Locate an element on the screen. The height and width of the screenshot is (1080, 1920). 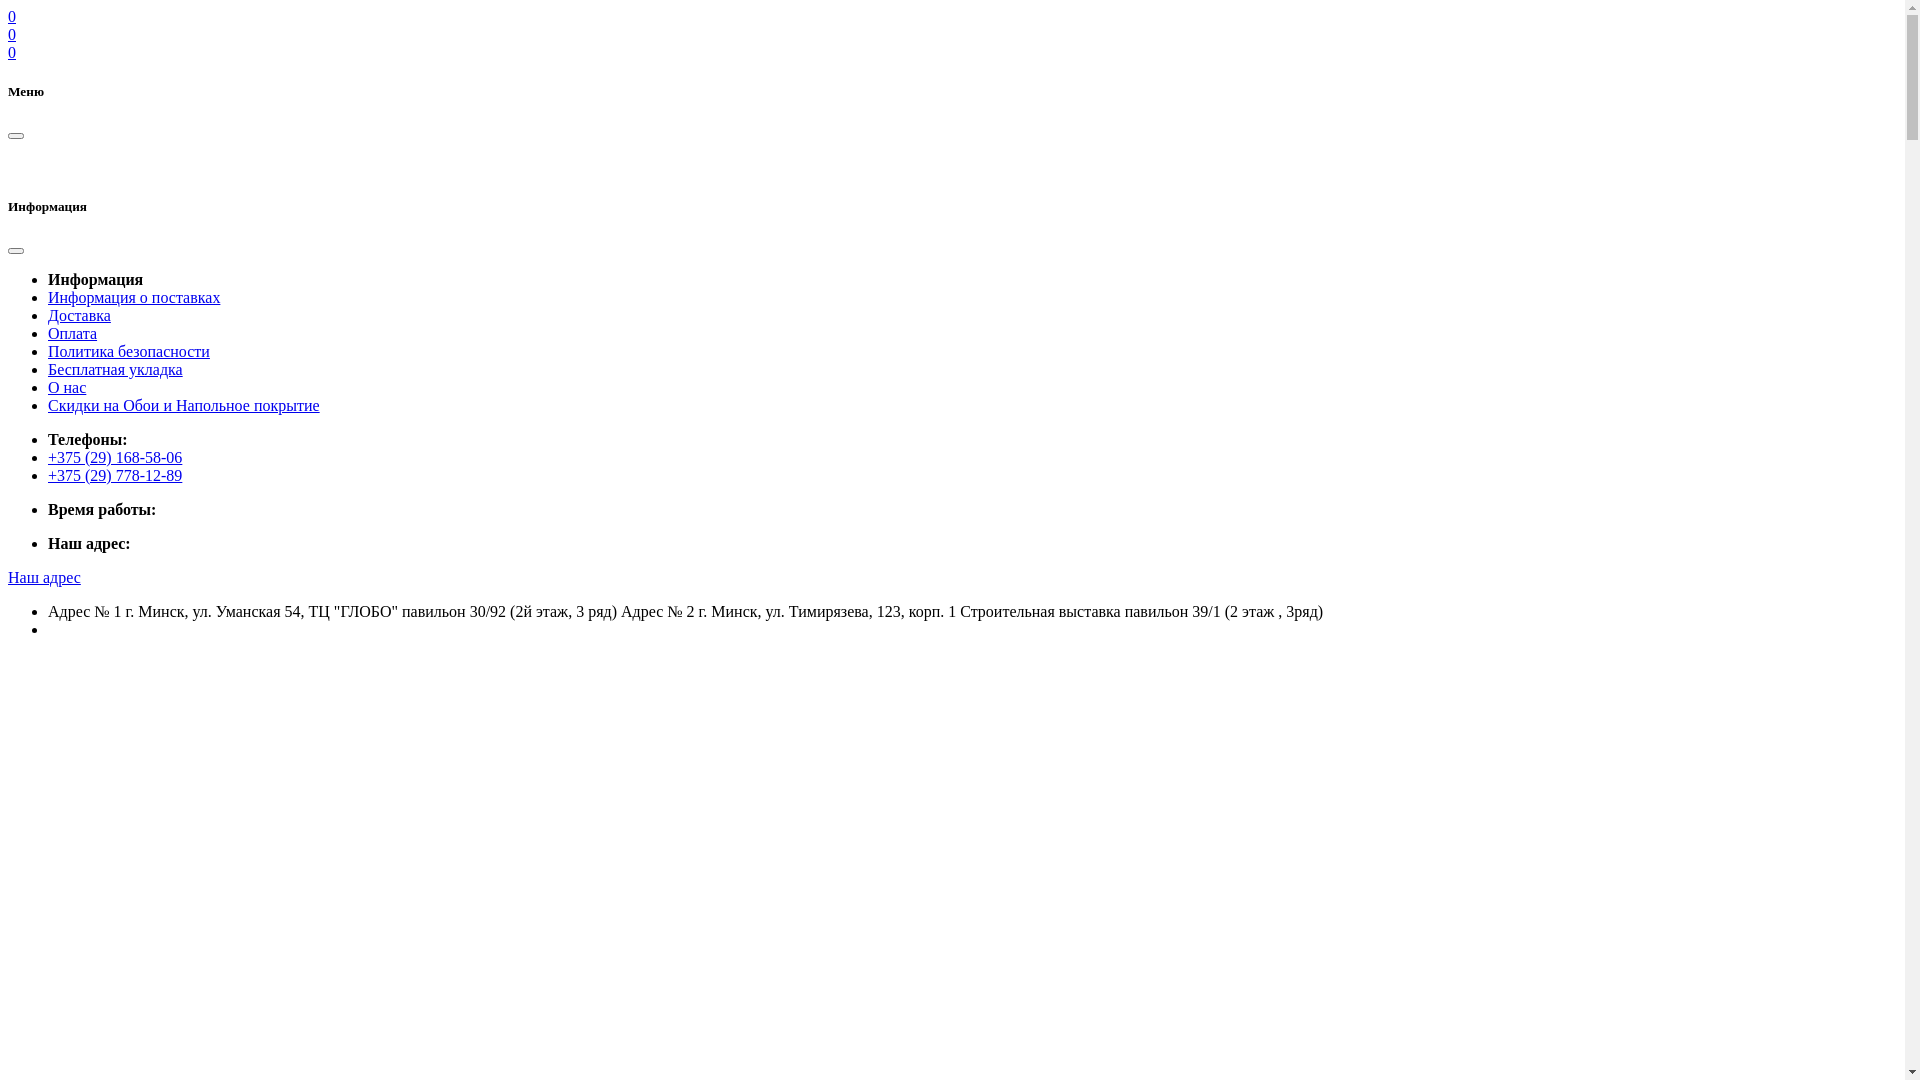
+375 (29) 168-58-06 is located at coordinates (115, 458).